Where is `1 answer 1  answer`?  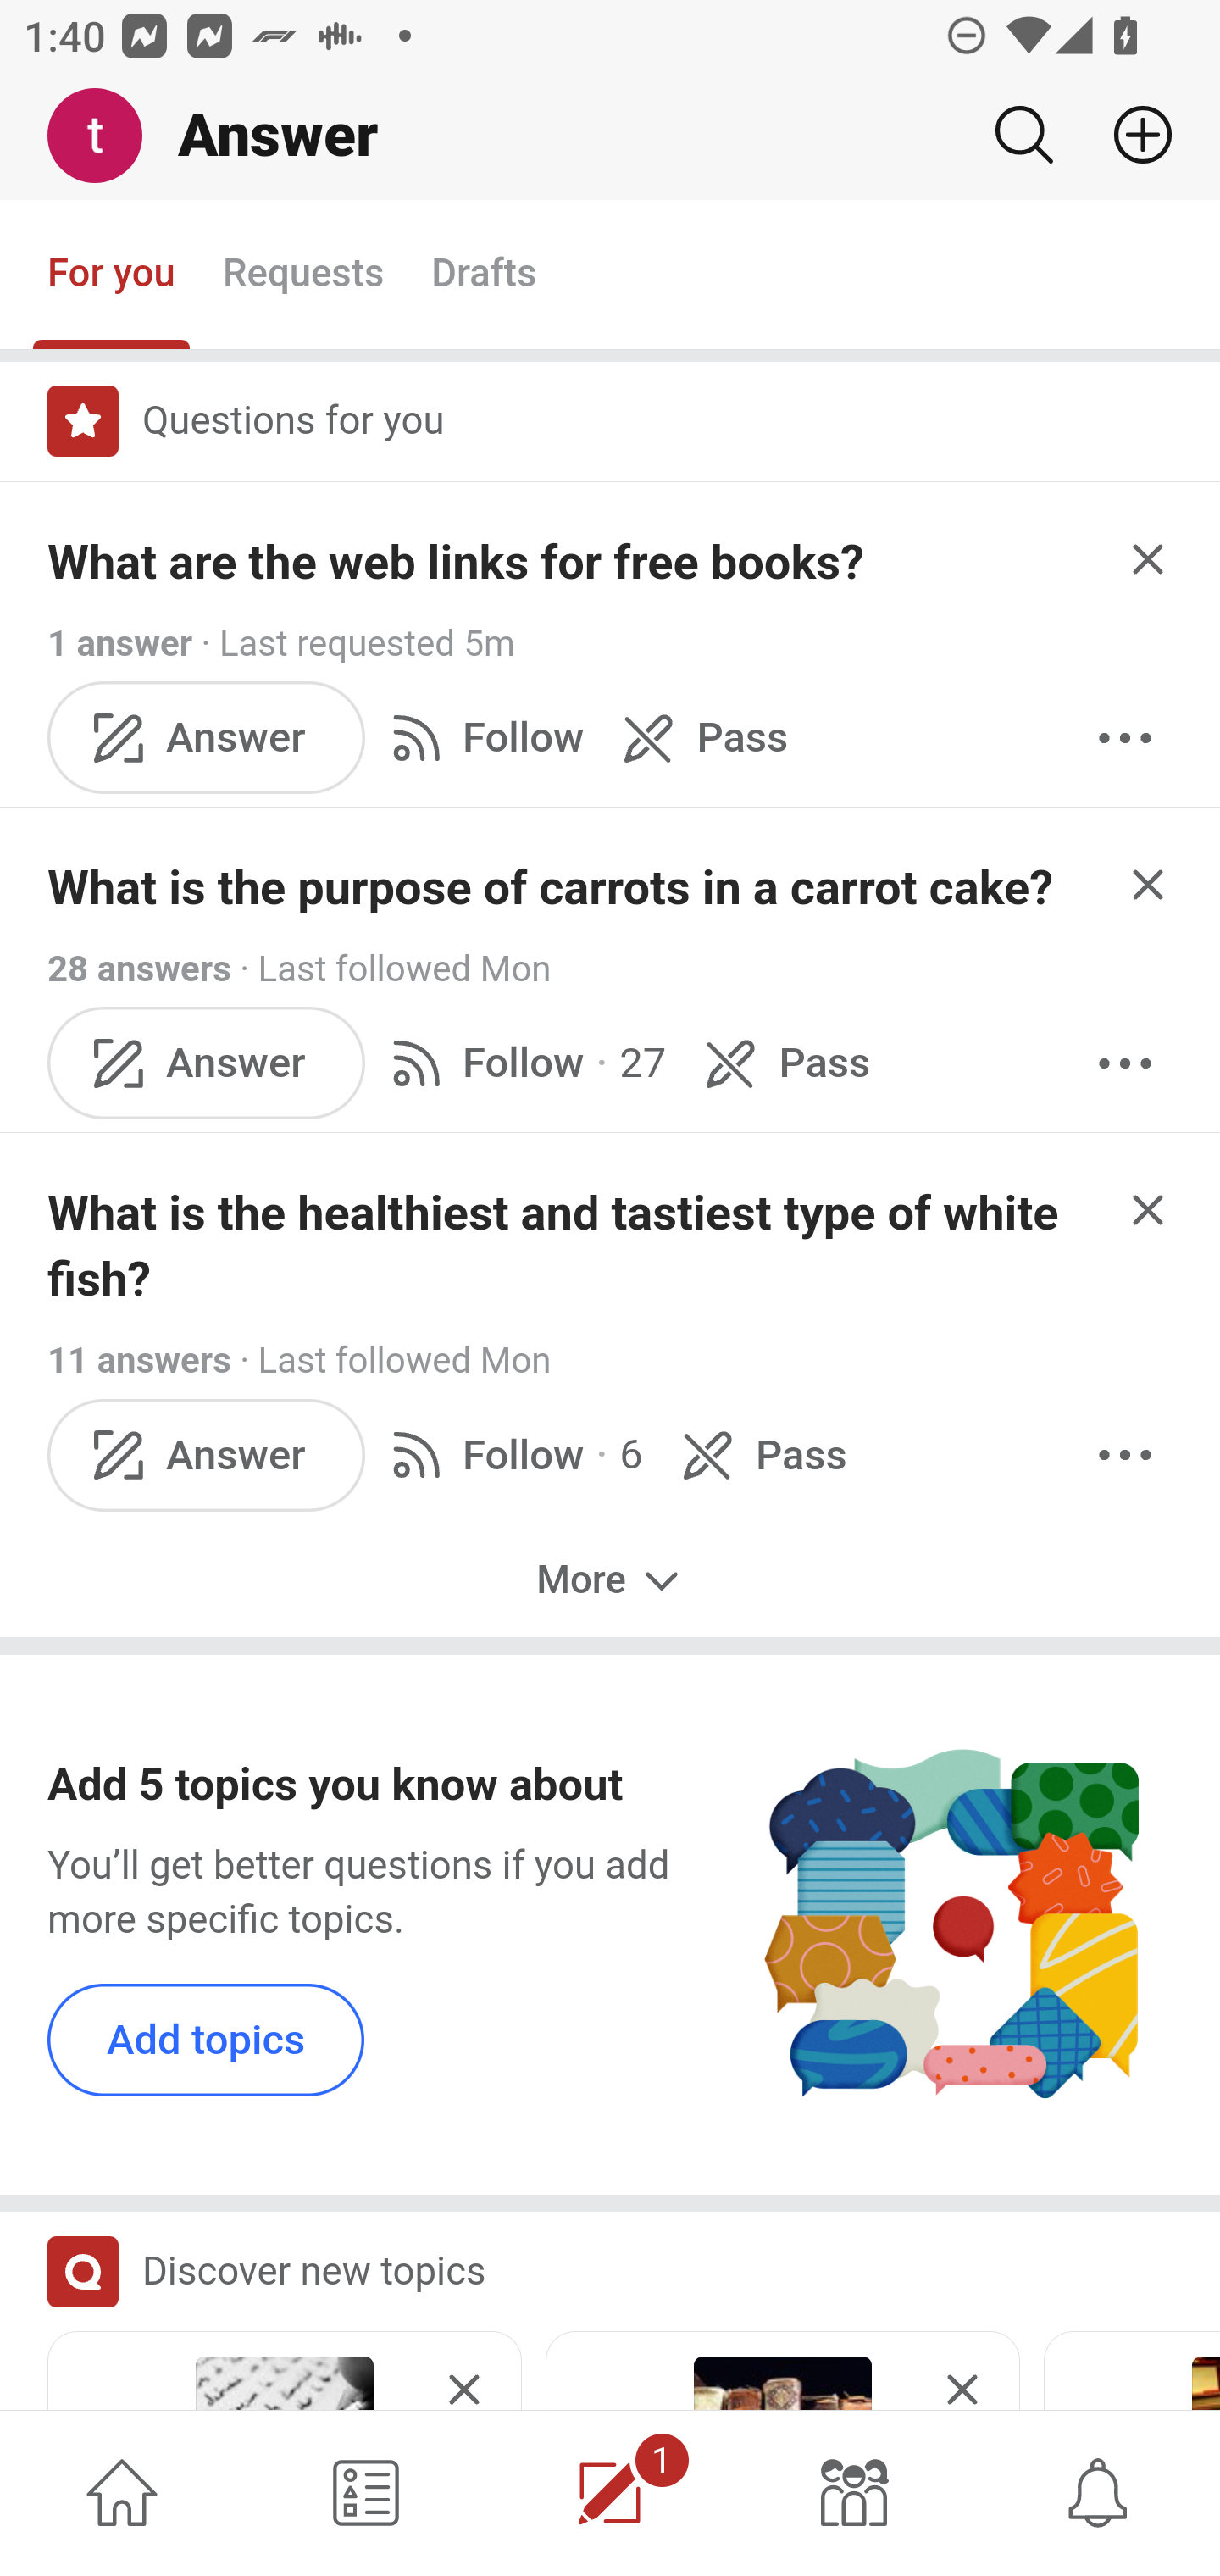 1 answer 1  answer is located at coordinates (121, 642).